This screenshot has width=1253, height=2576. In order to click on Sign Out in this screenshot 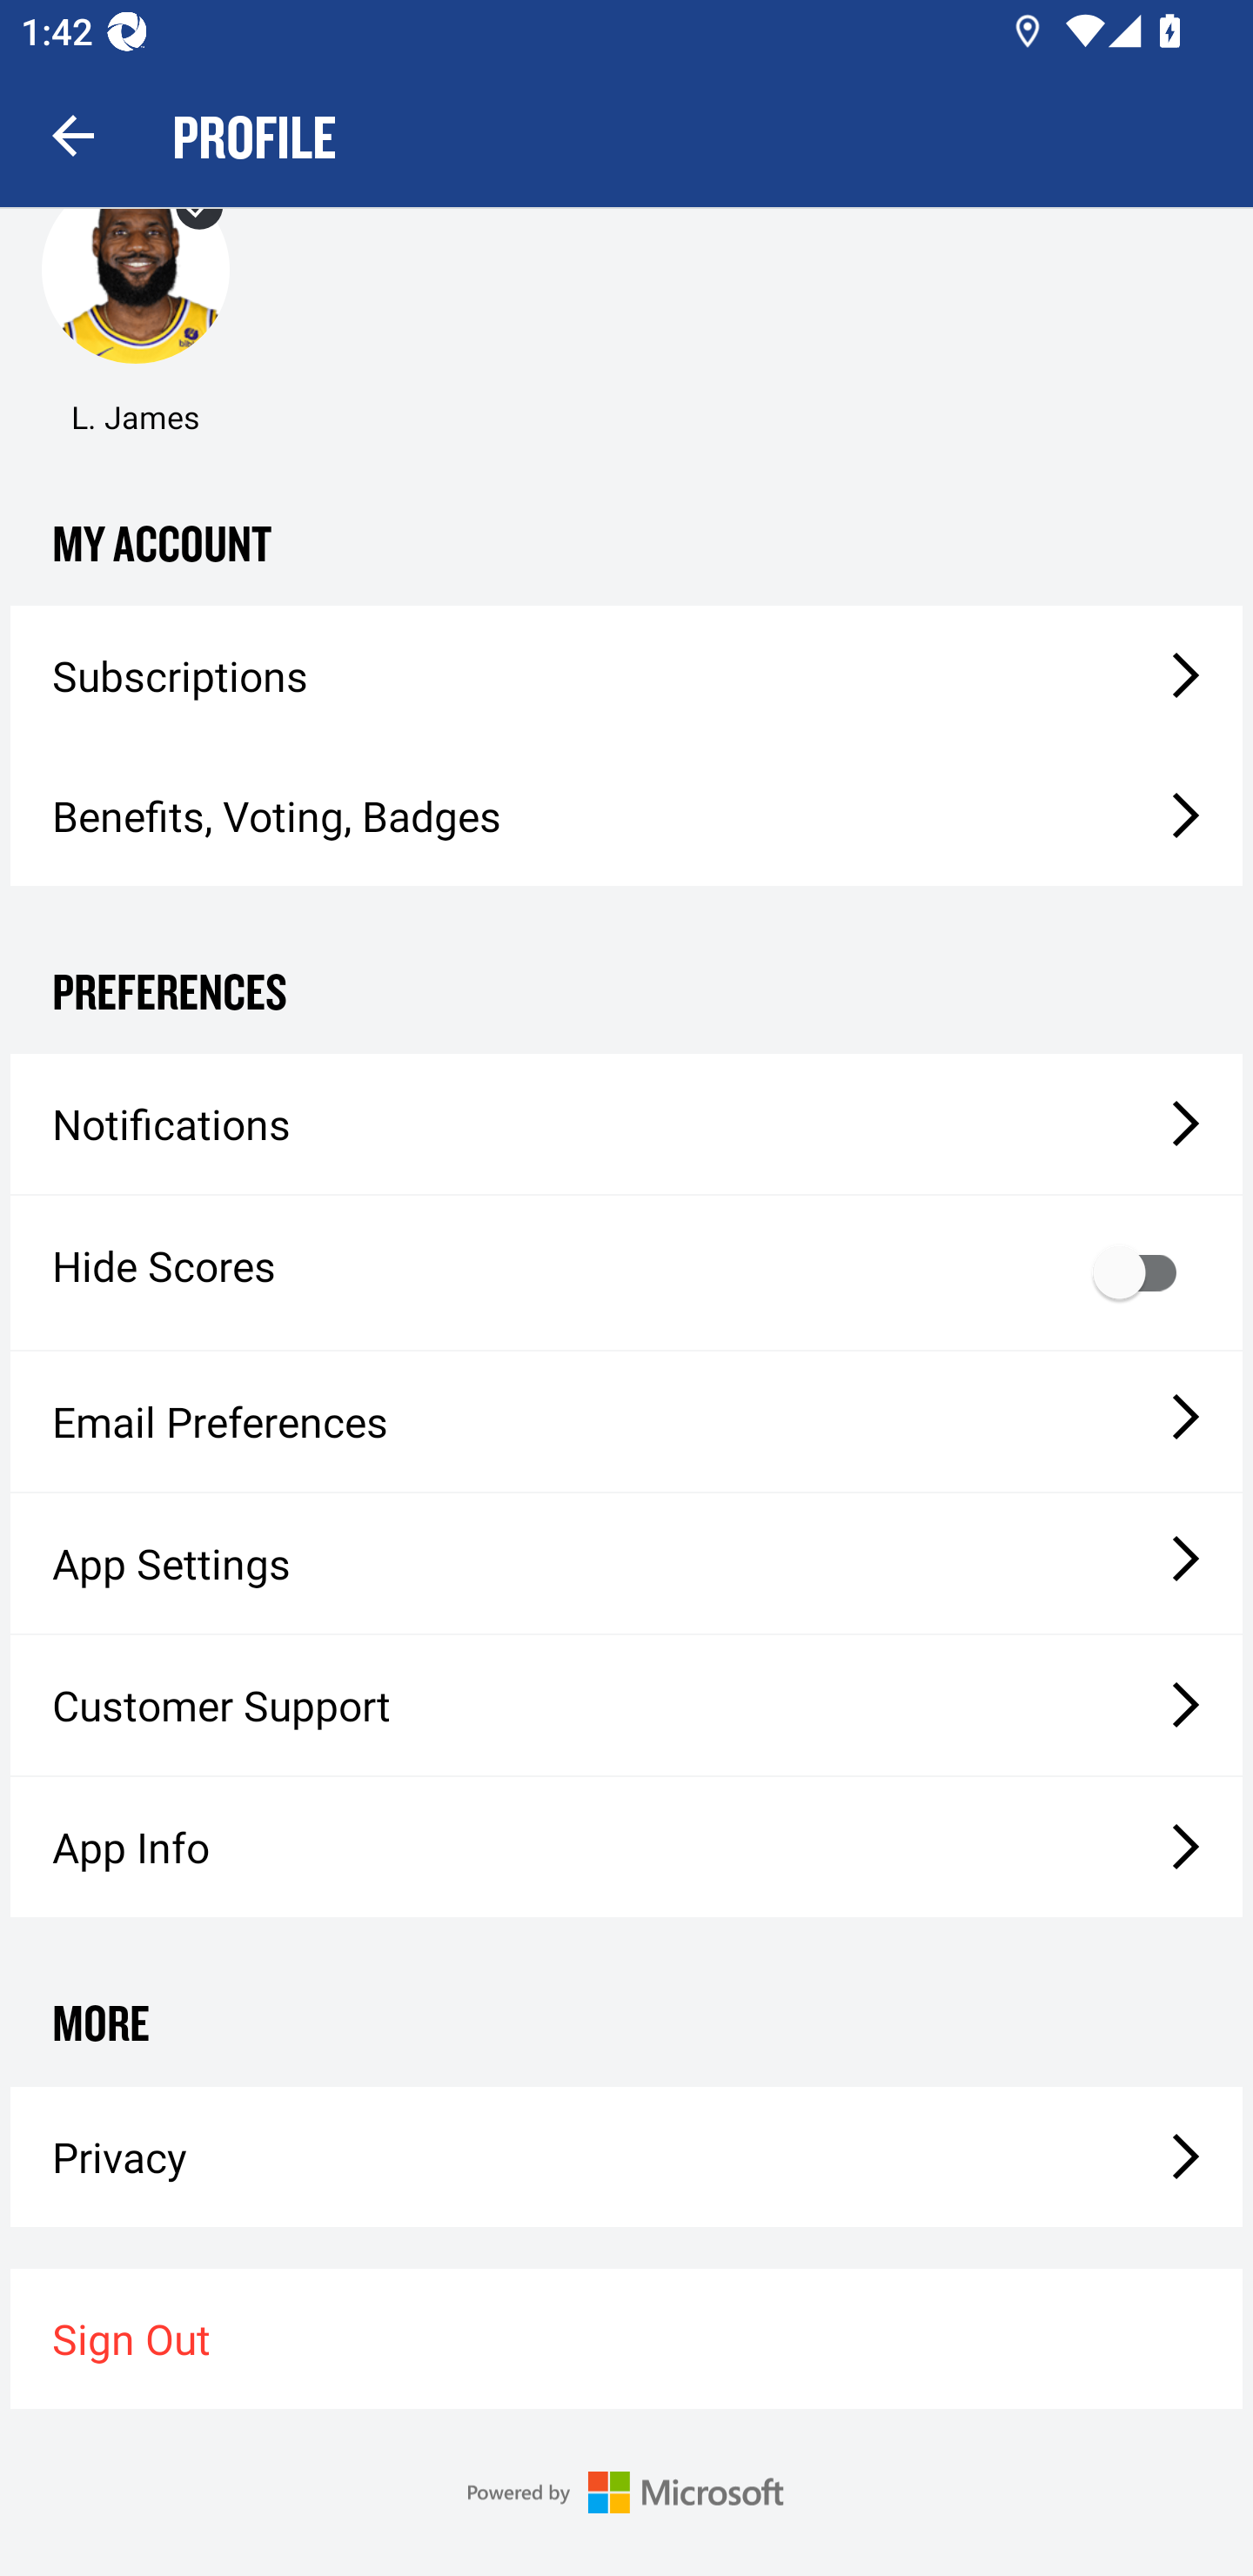, I will do `click(626, 2338)`.